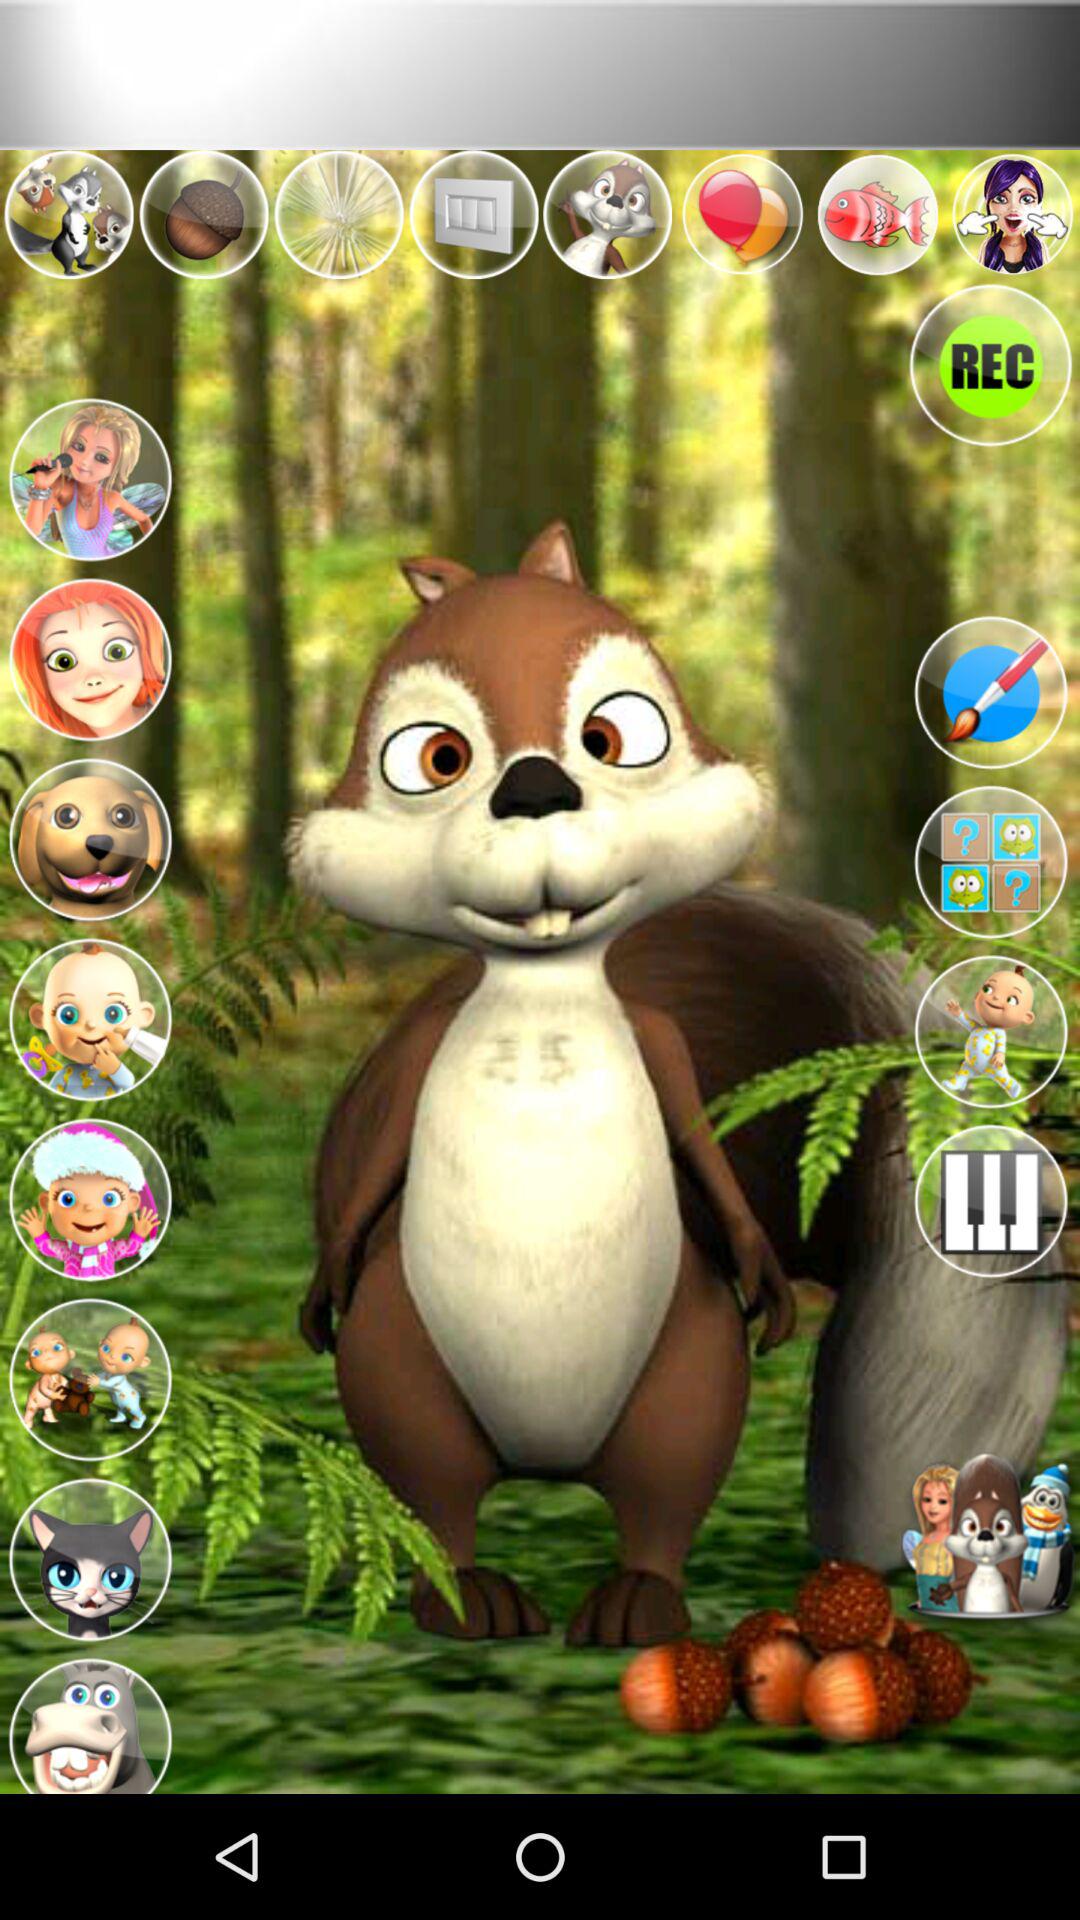 The height and width of the screenshot is (1920, 1080). What do you see at coordinates (990, 1032) in the screenshot?
I see `select this avatar` at bounding box center [990, 1032].